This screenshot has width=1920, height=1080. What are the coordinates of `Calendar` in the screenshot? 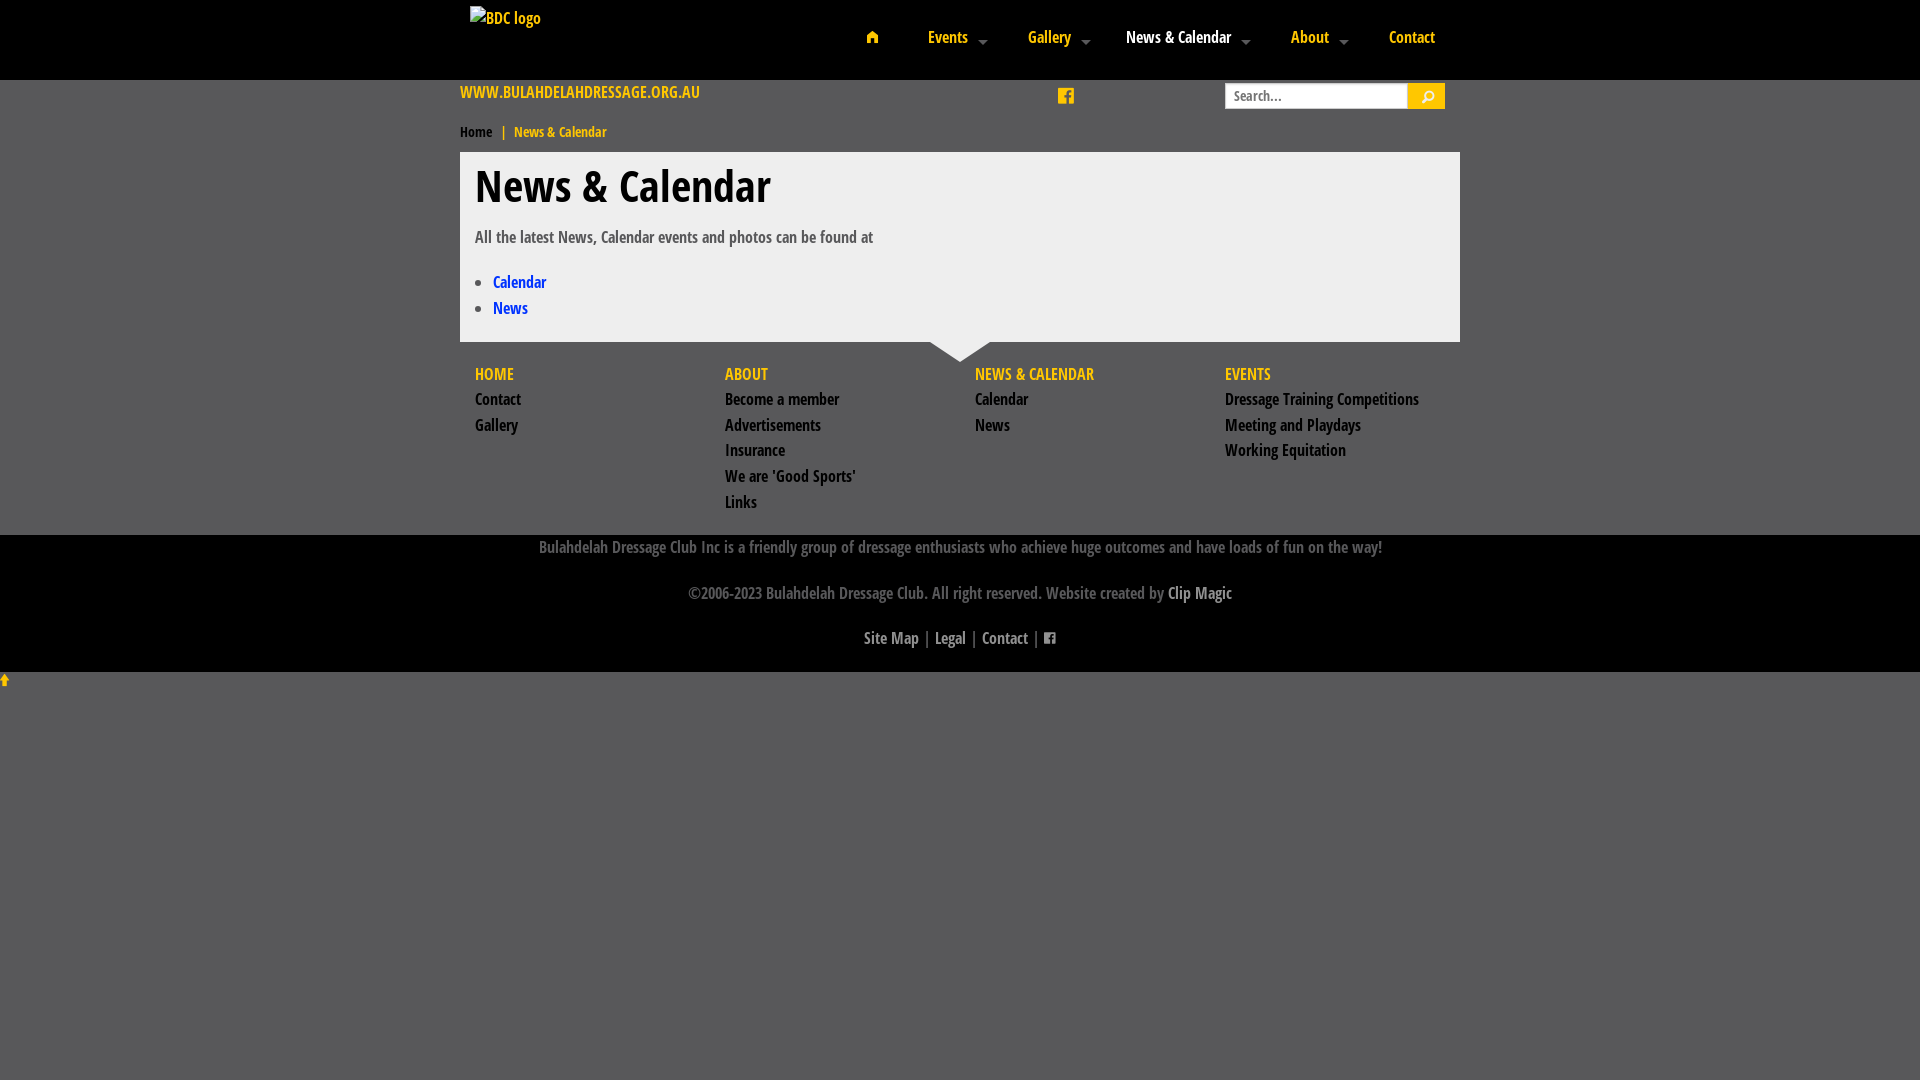 It's located at (1191, 84).